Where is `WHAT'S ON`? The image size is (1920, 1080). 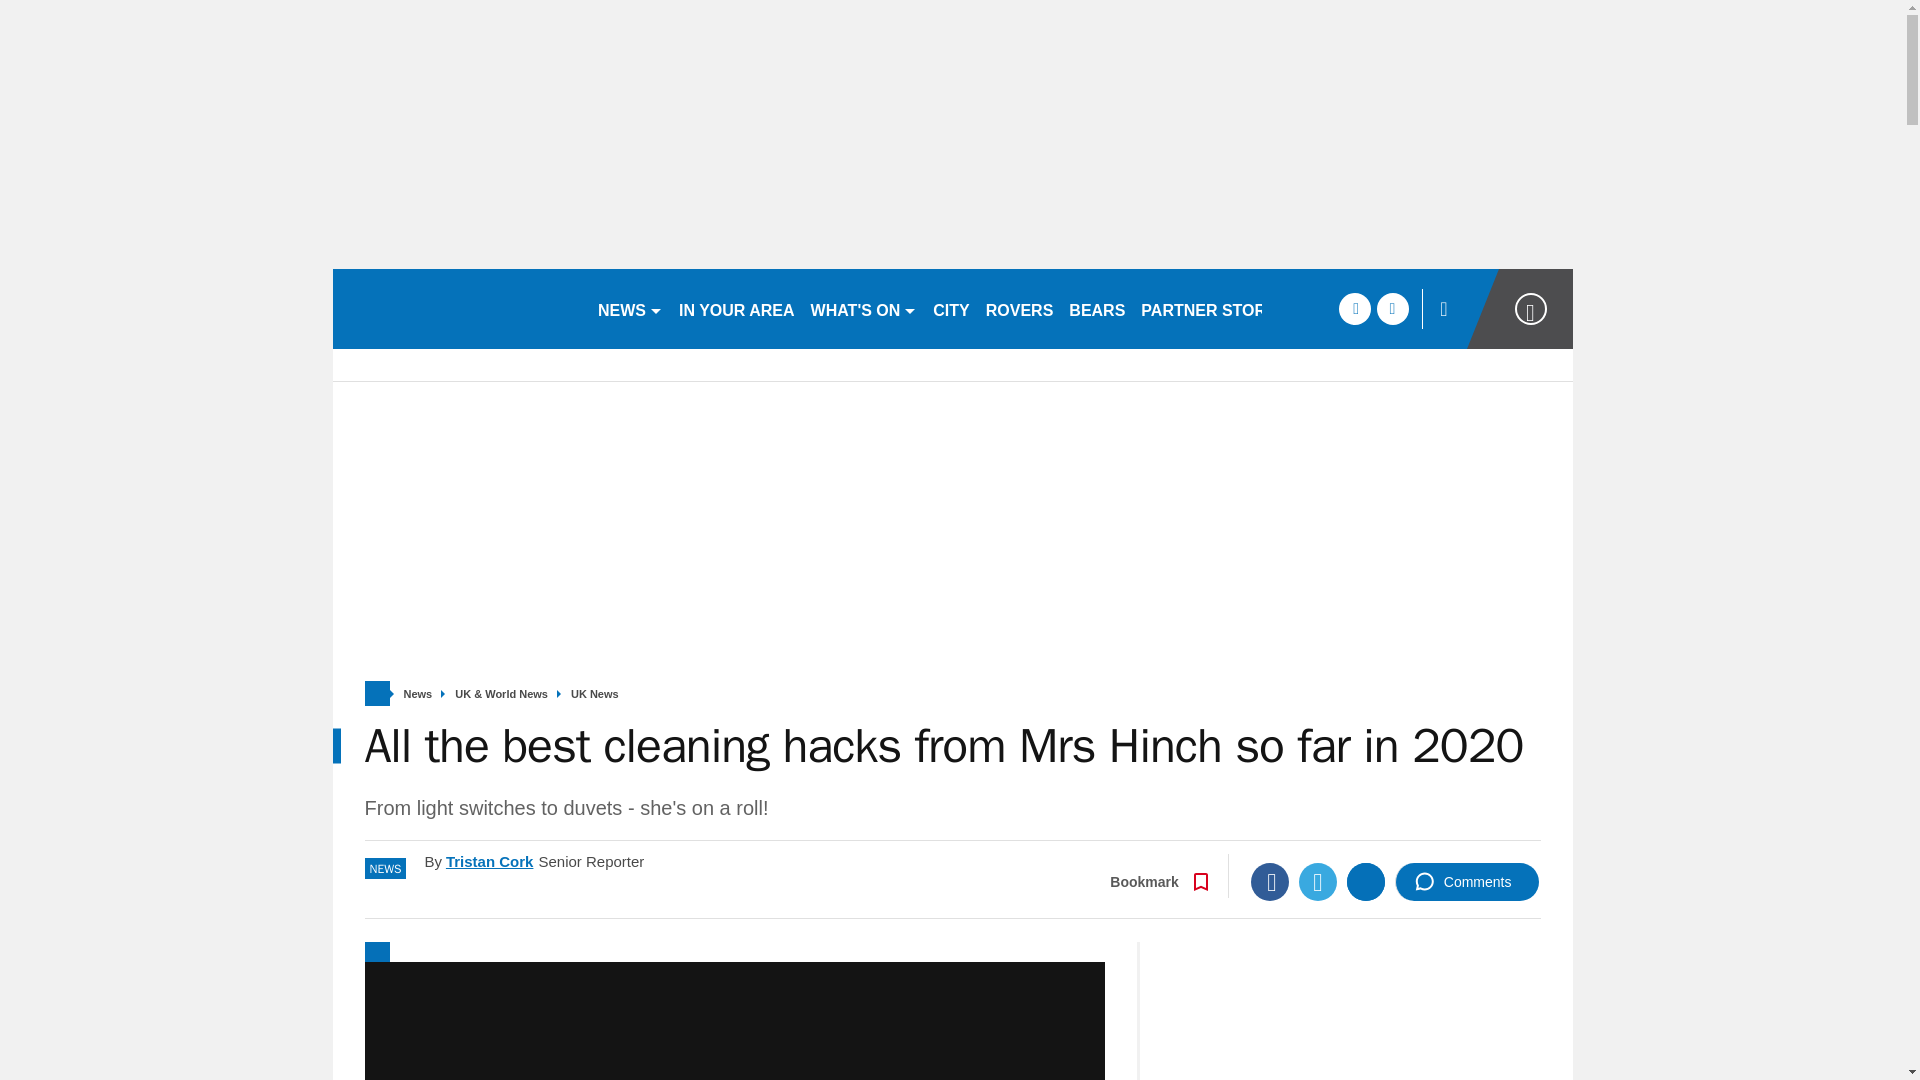
WHAT'S ON is located at coordinates (864, 308).